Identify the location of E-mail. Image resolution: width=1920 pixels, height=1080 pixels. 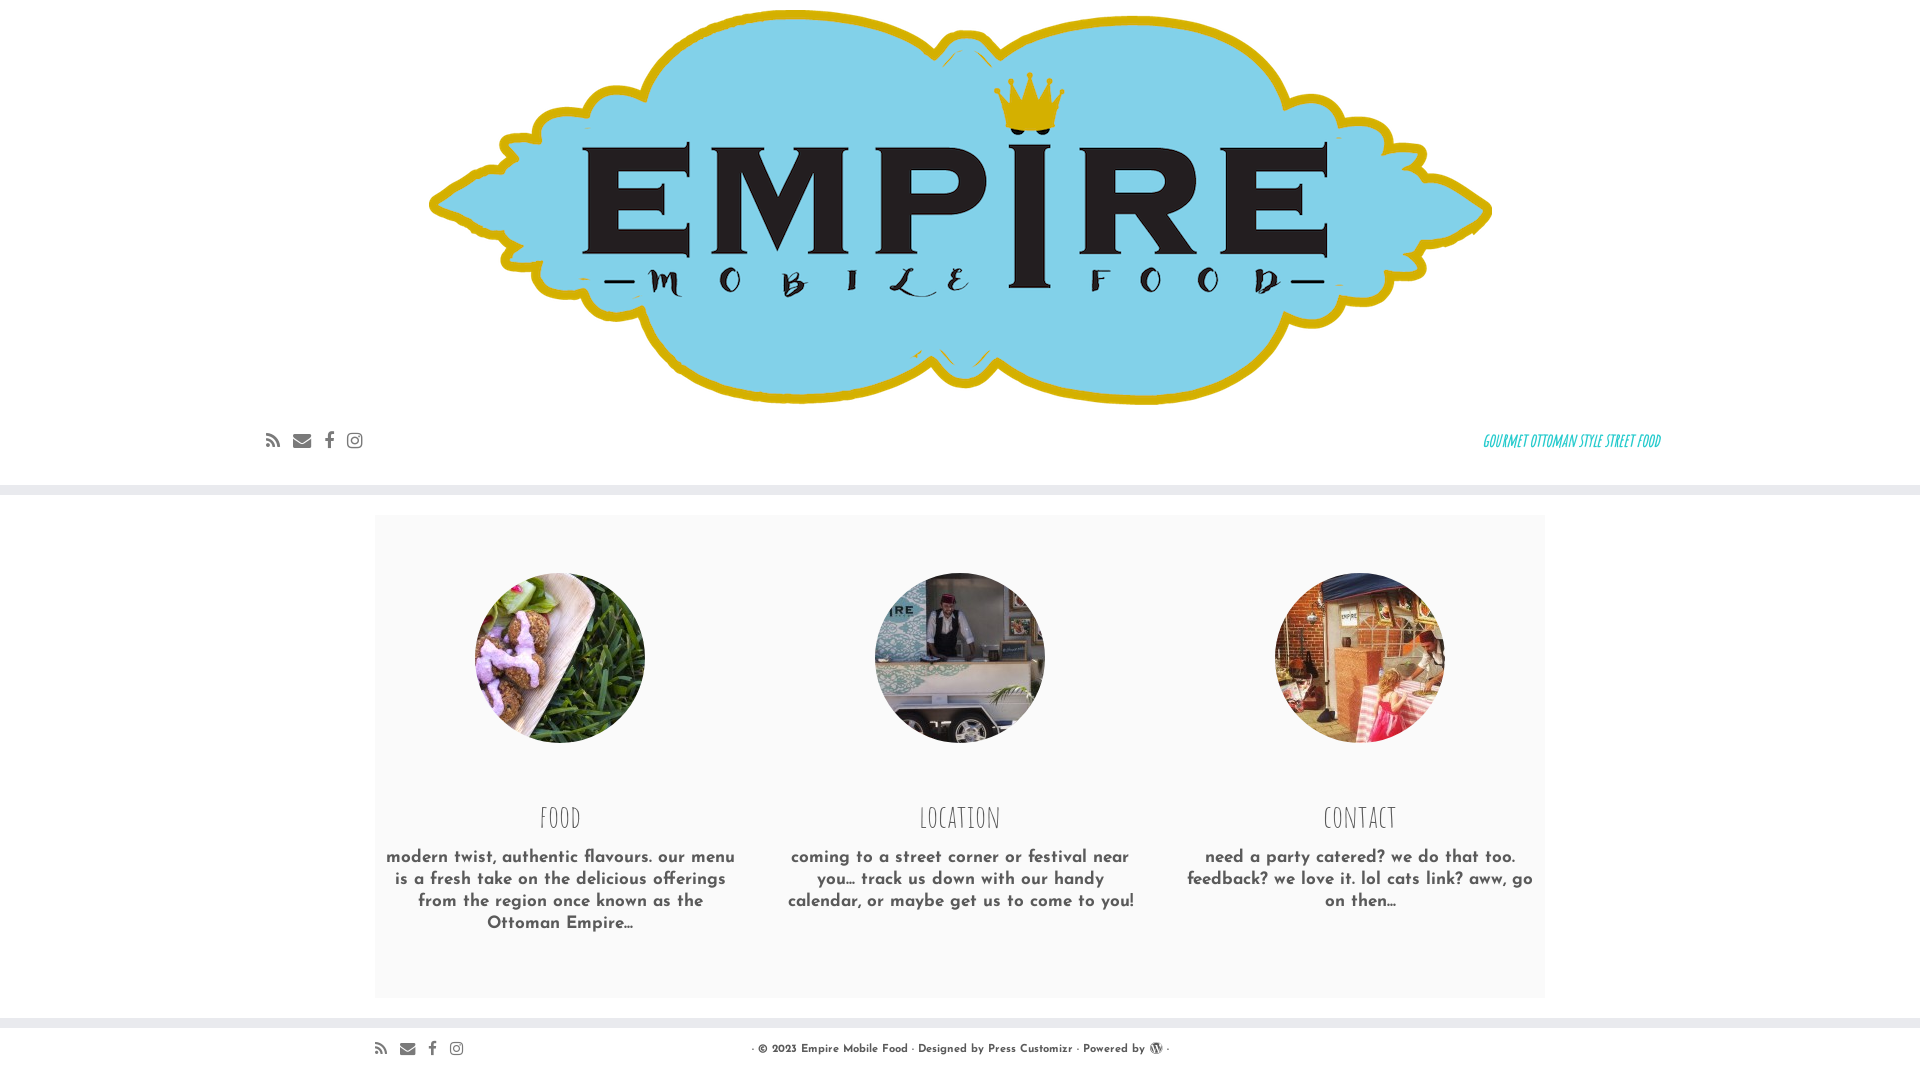
(414, 1050).